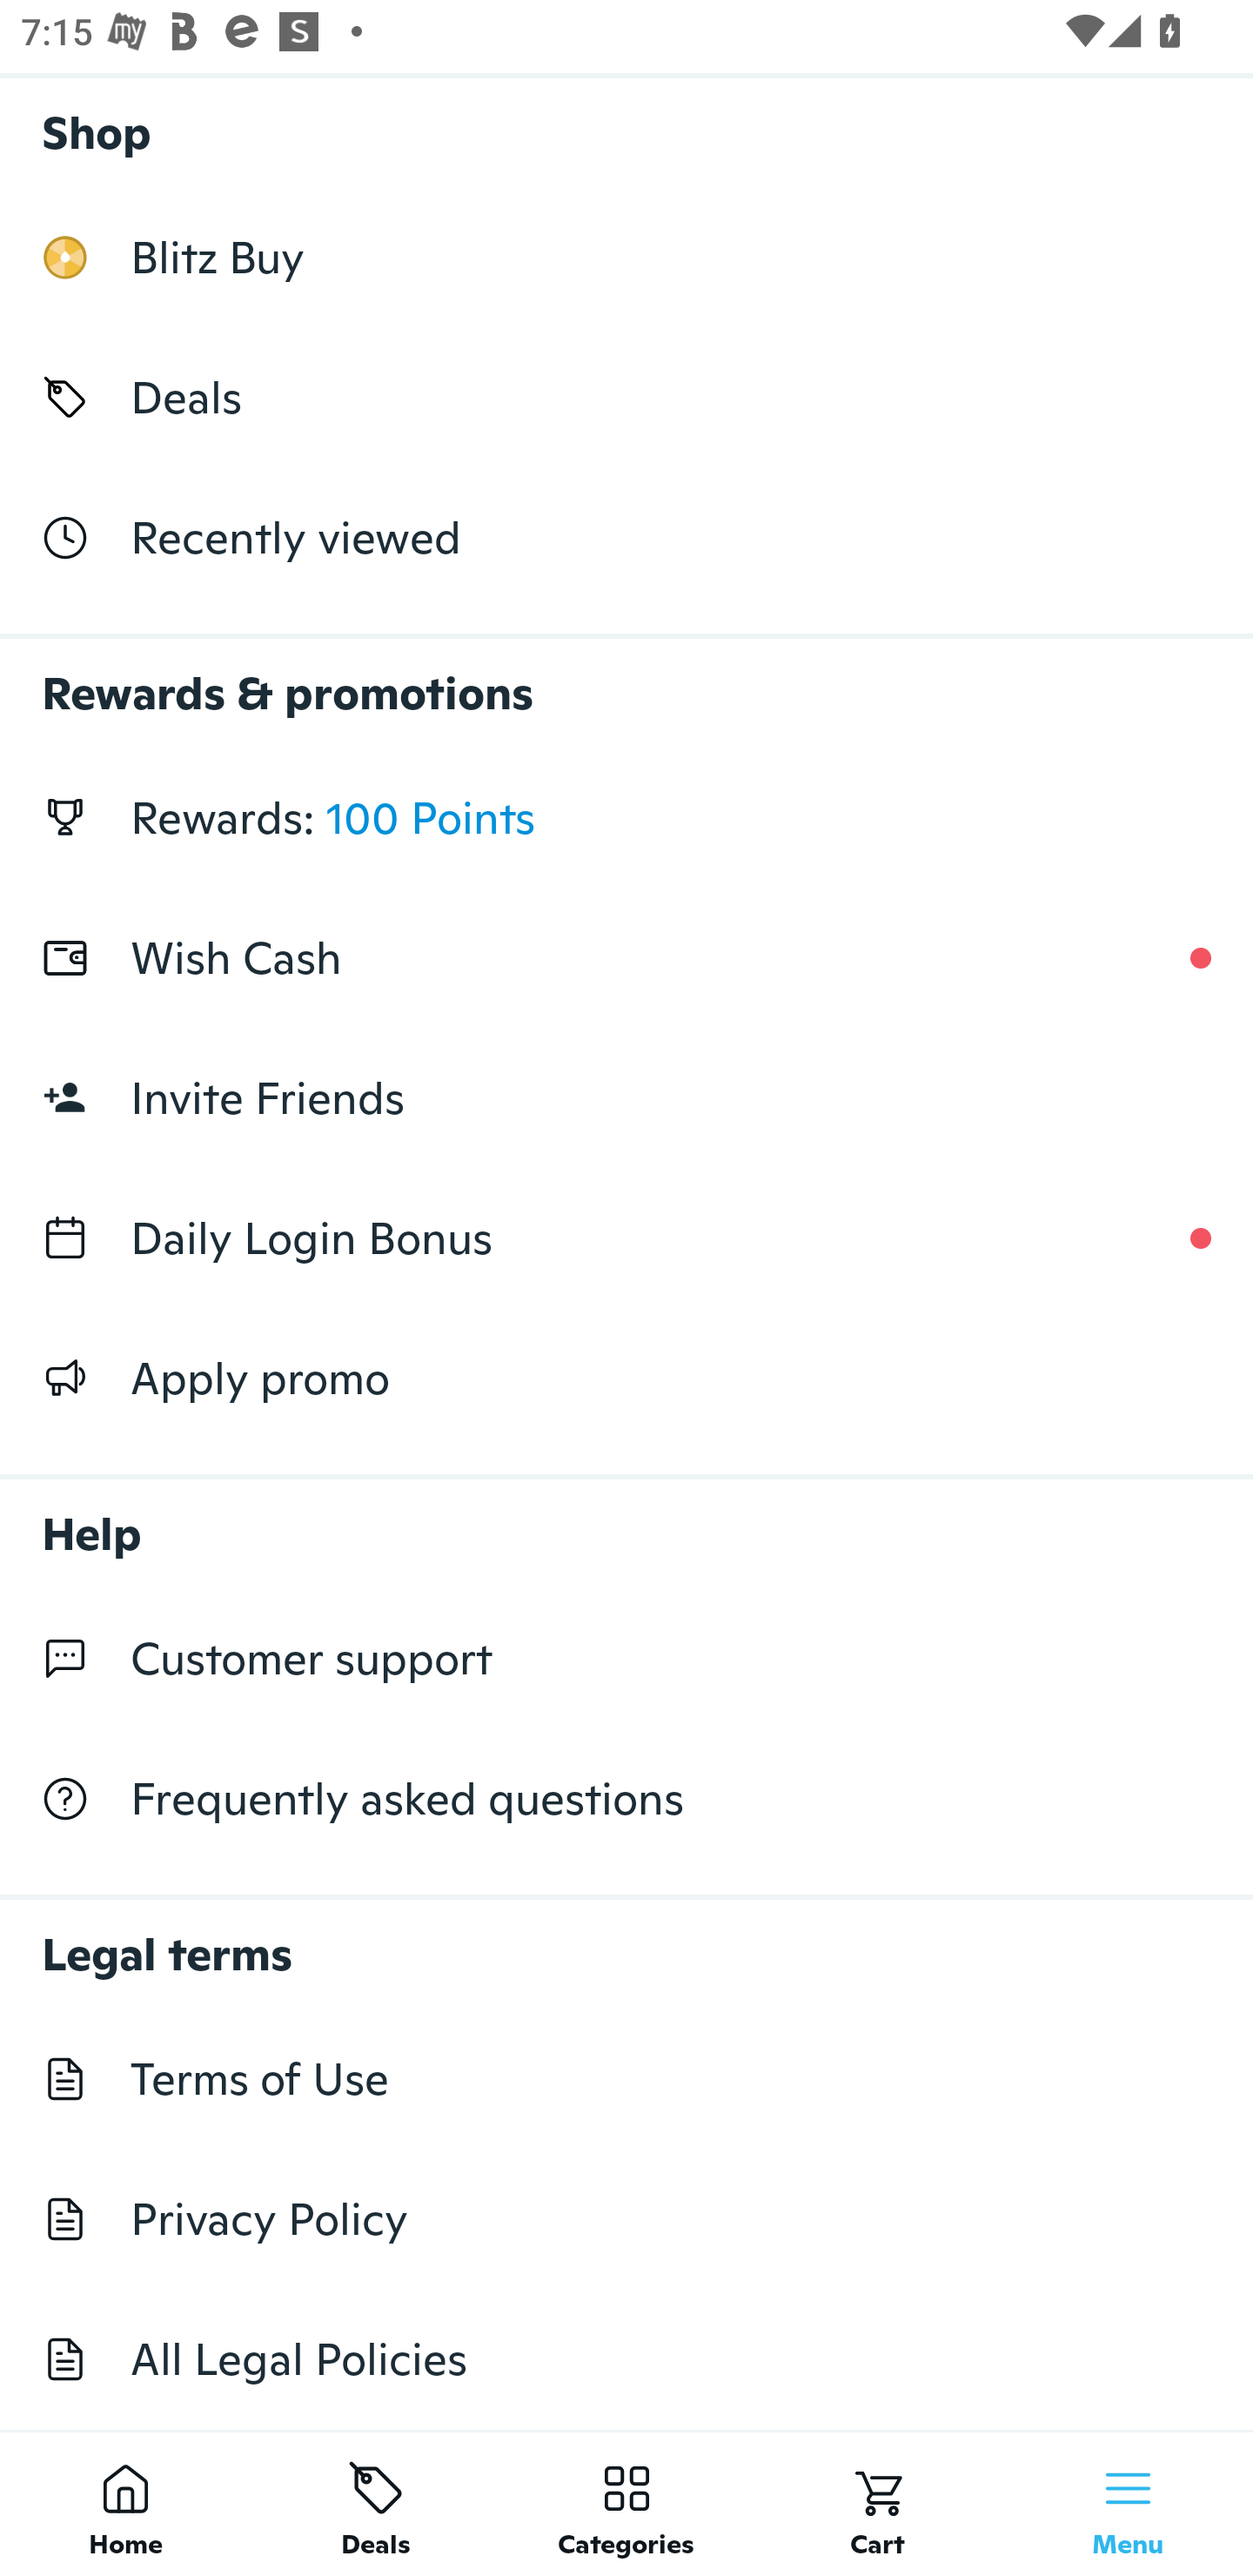  I want to click on Invite Friends, so click(626, 1098).